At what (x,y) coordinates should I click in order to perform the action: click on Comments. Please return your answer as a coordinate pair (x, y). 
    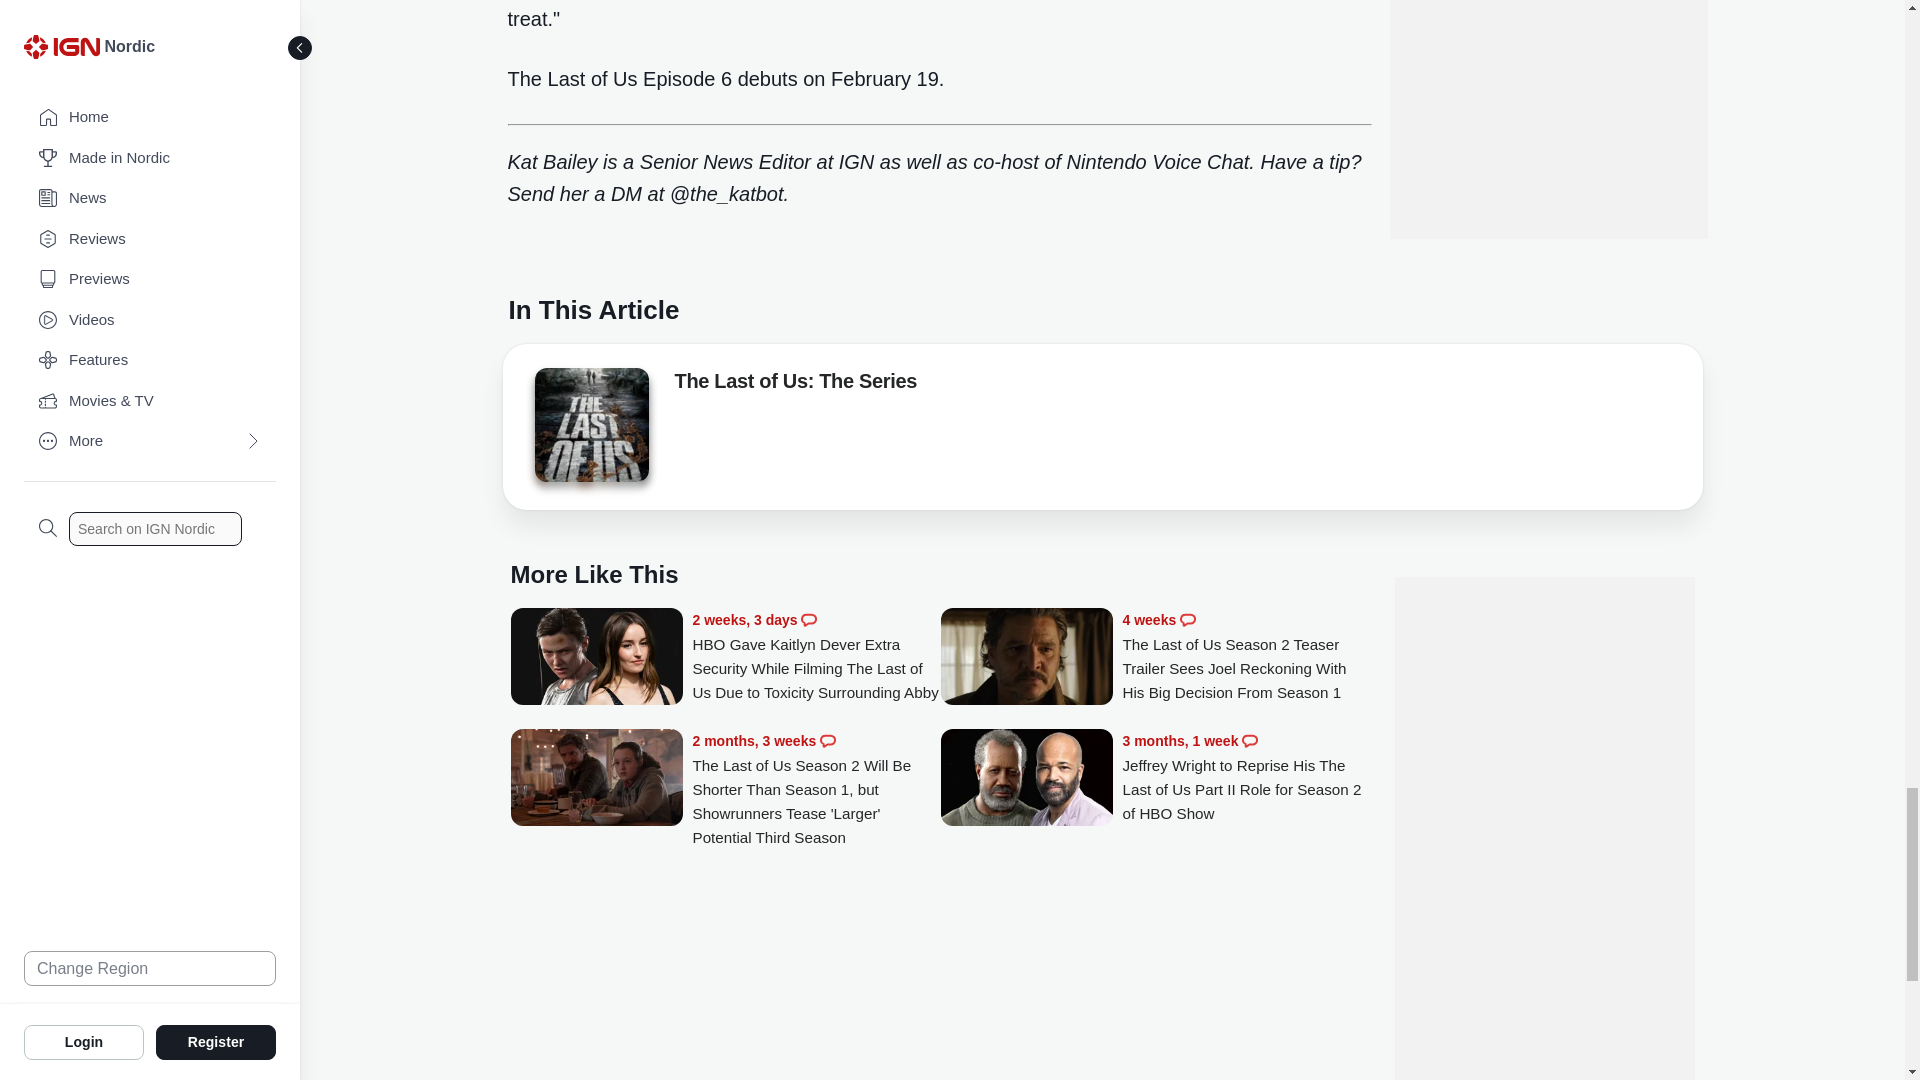
    Looking at the image, I should click on (1188, 620).